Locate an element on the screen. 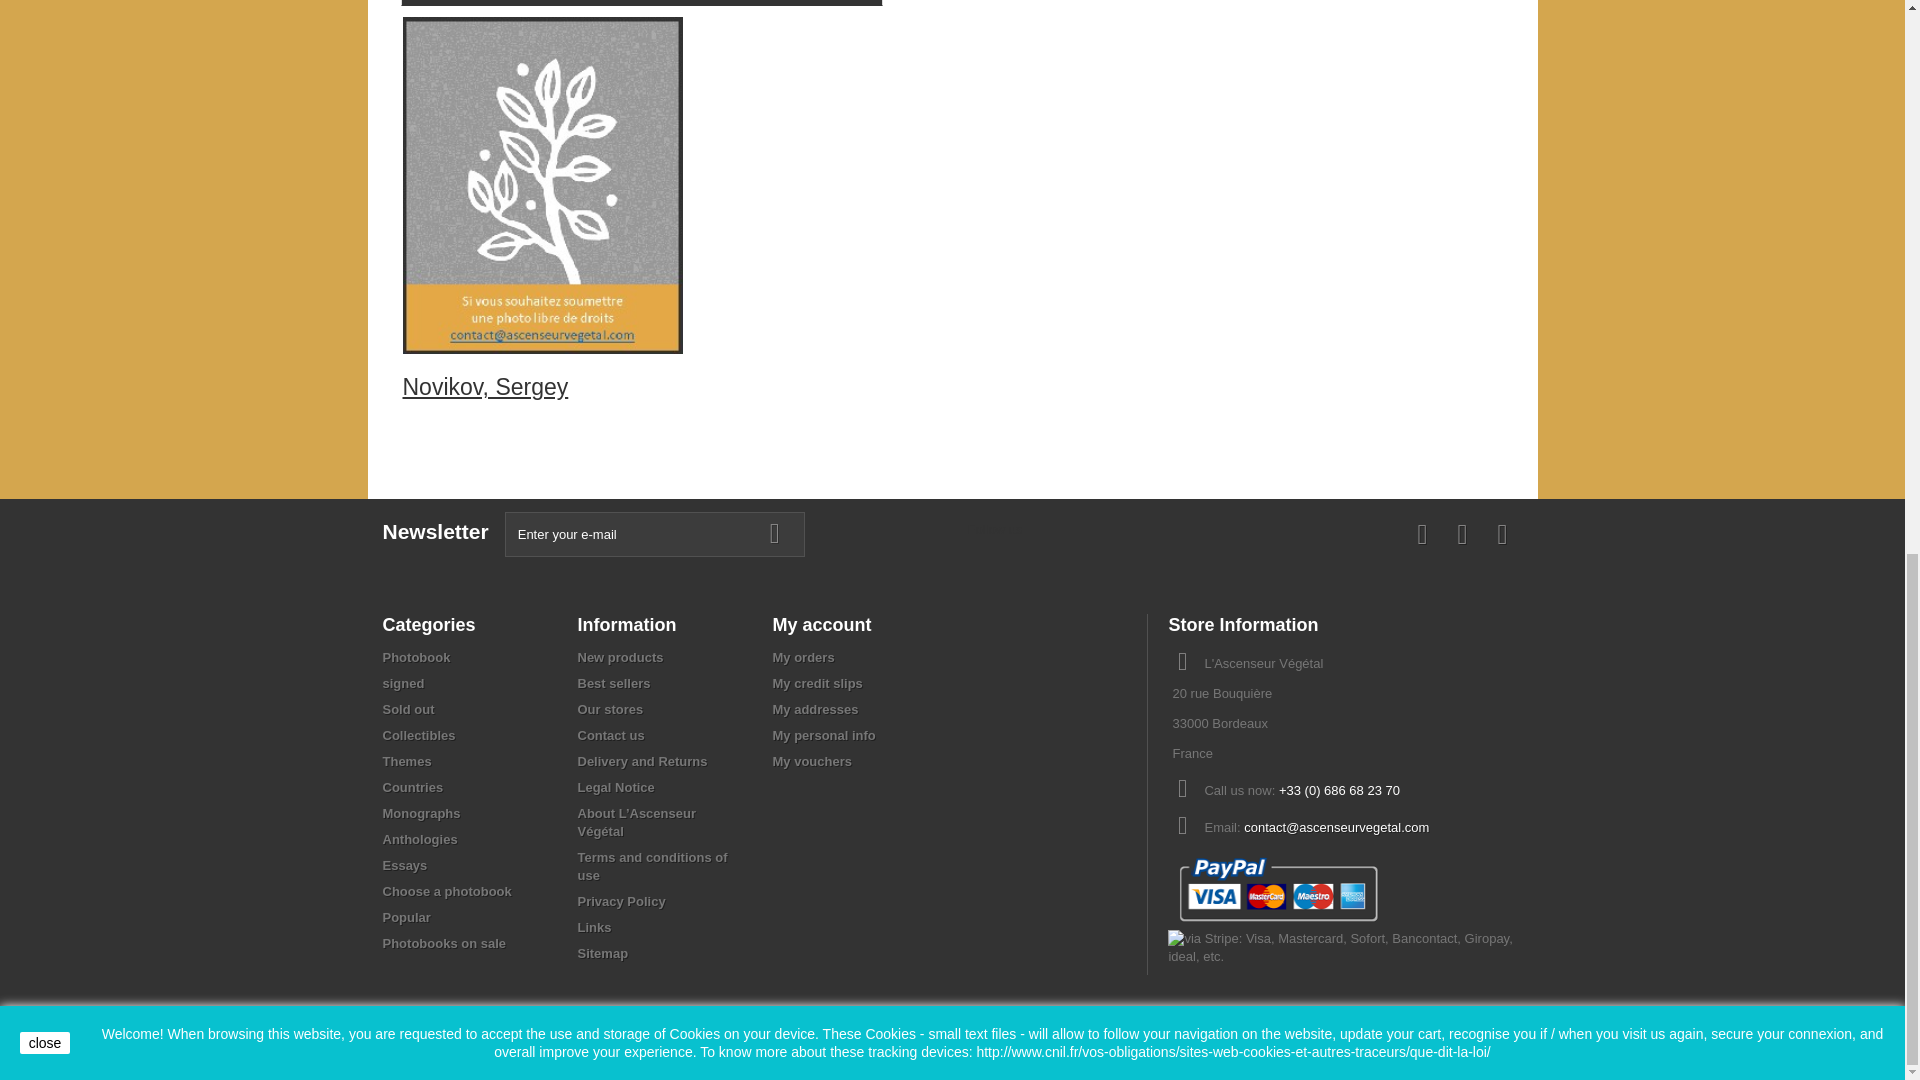  Enter your e-mail is located at coordinates (654, 534).